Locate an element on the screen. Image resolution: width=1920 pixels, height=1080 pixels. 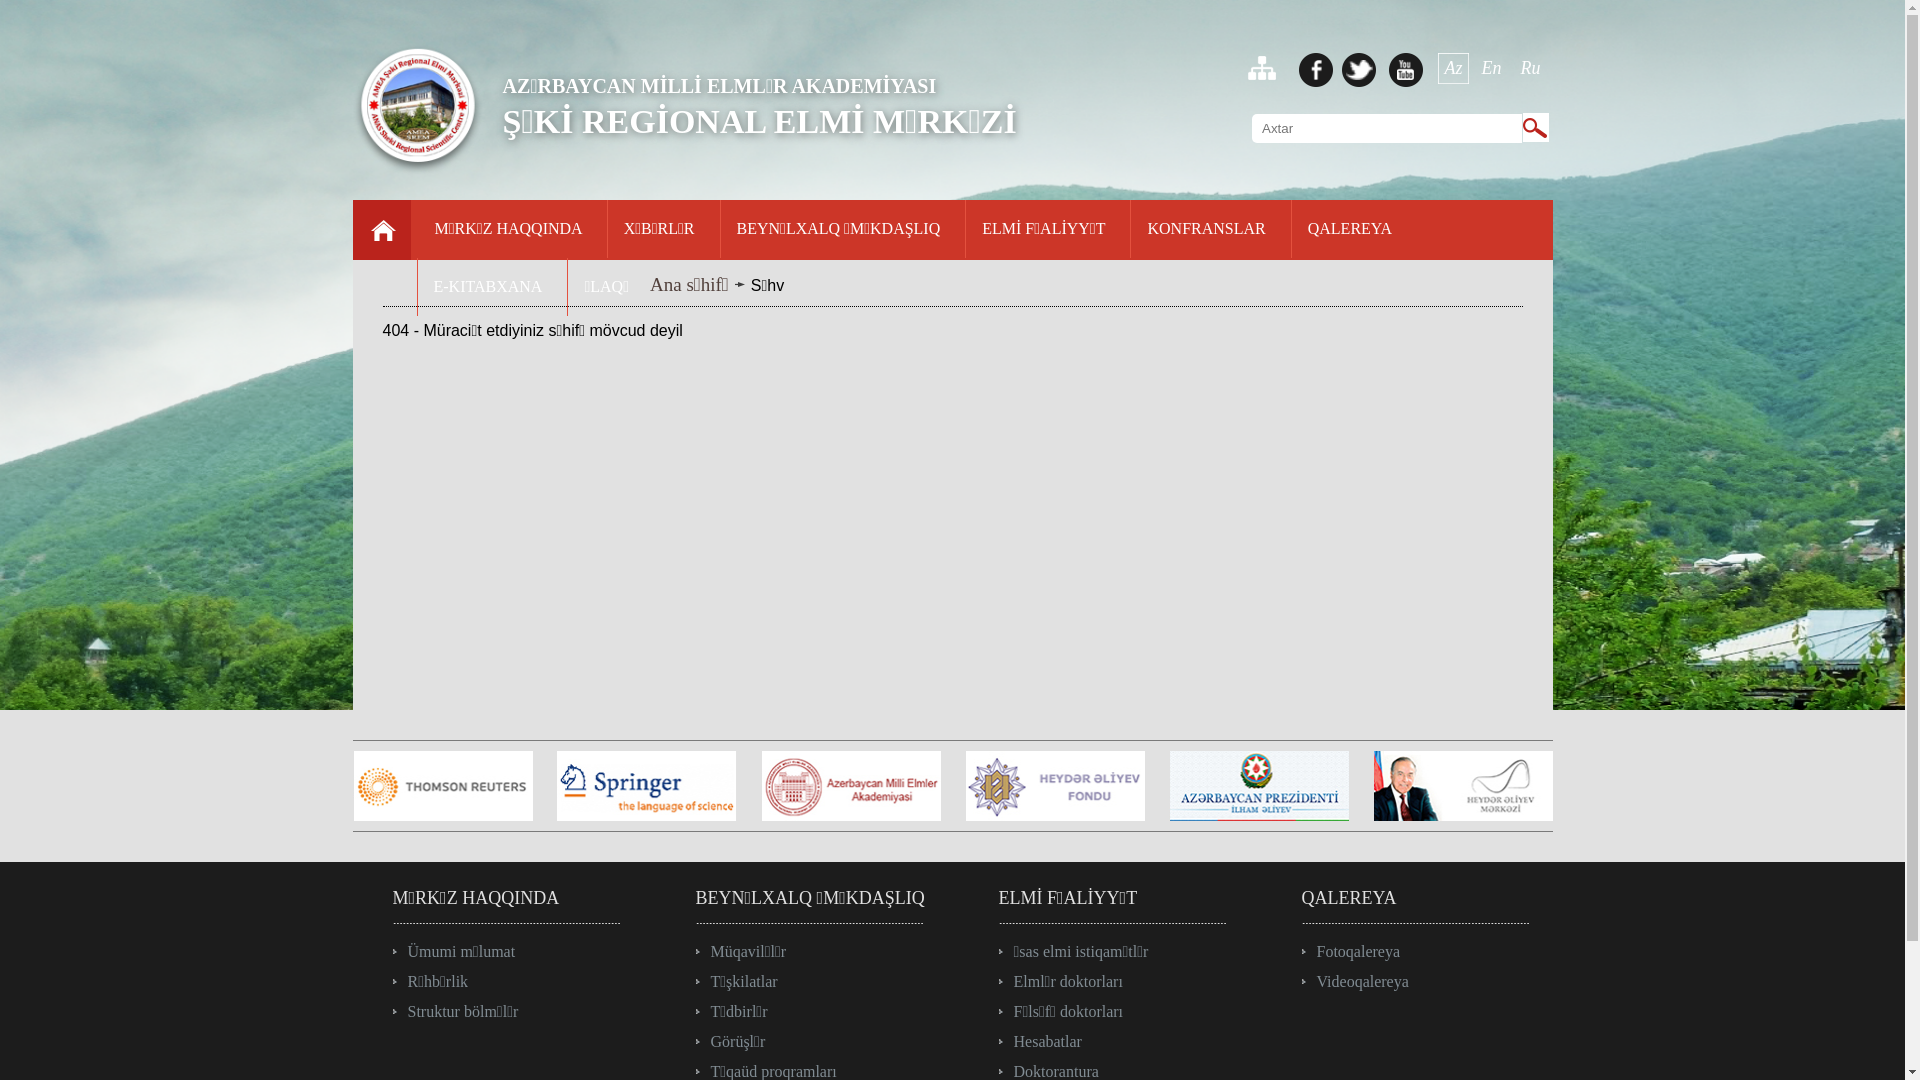
Hesabatlar is located at coordinates (1040, 1042).